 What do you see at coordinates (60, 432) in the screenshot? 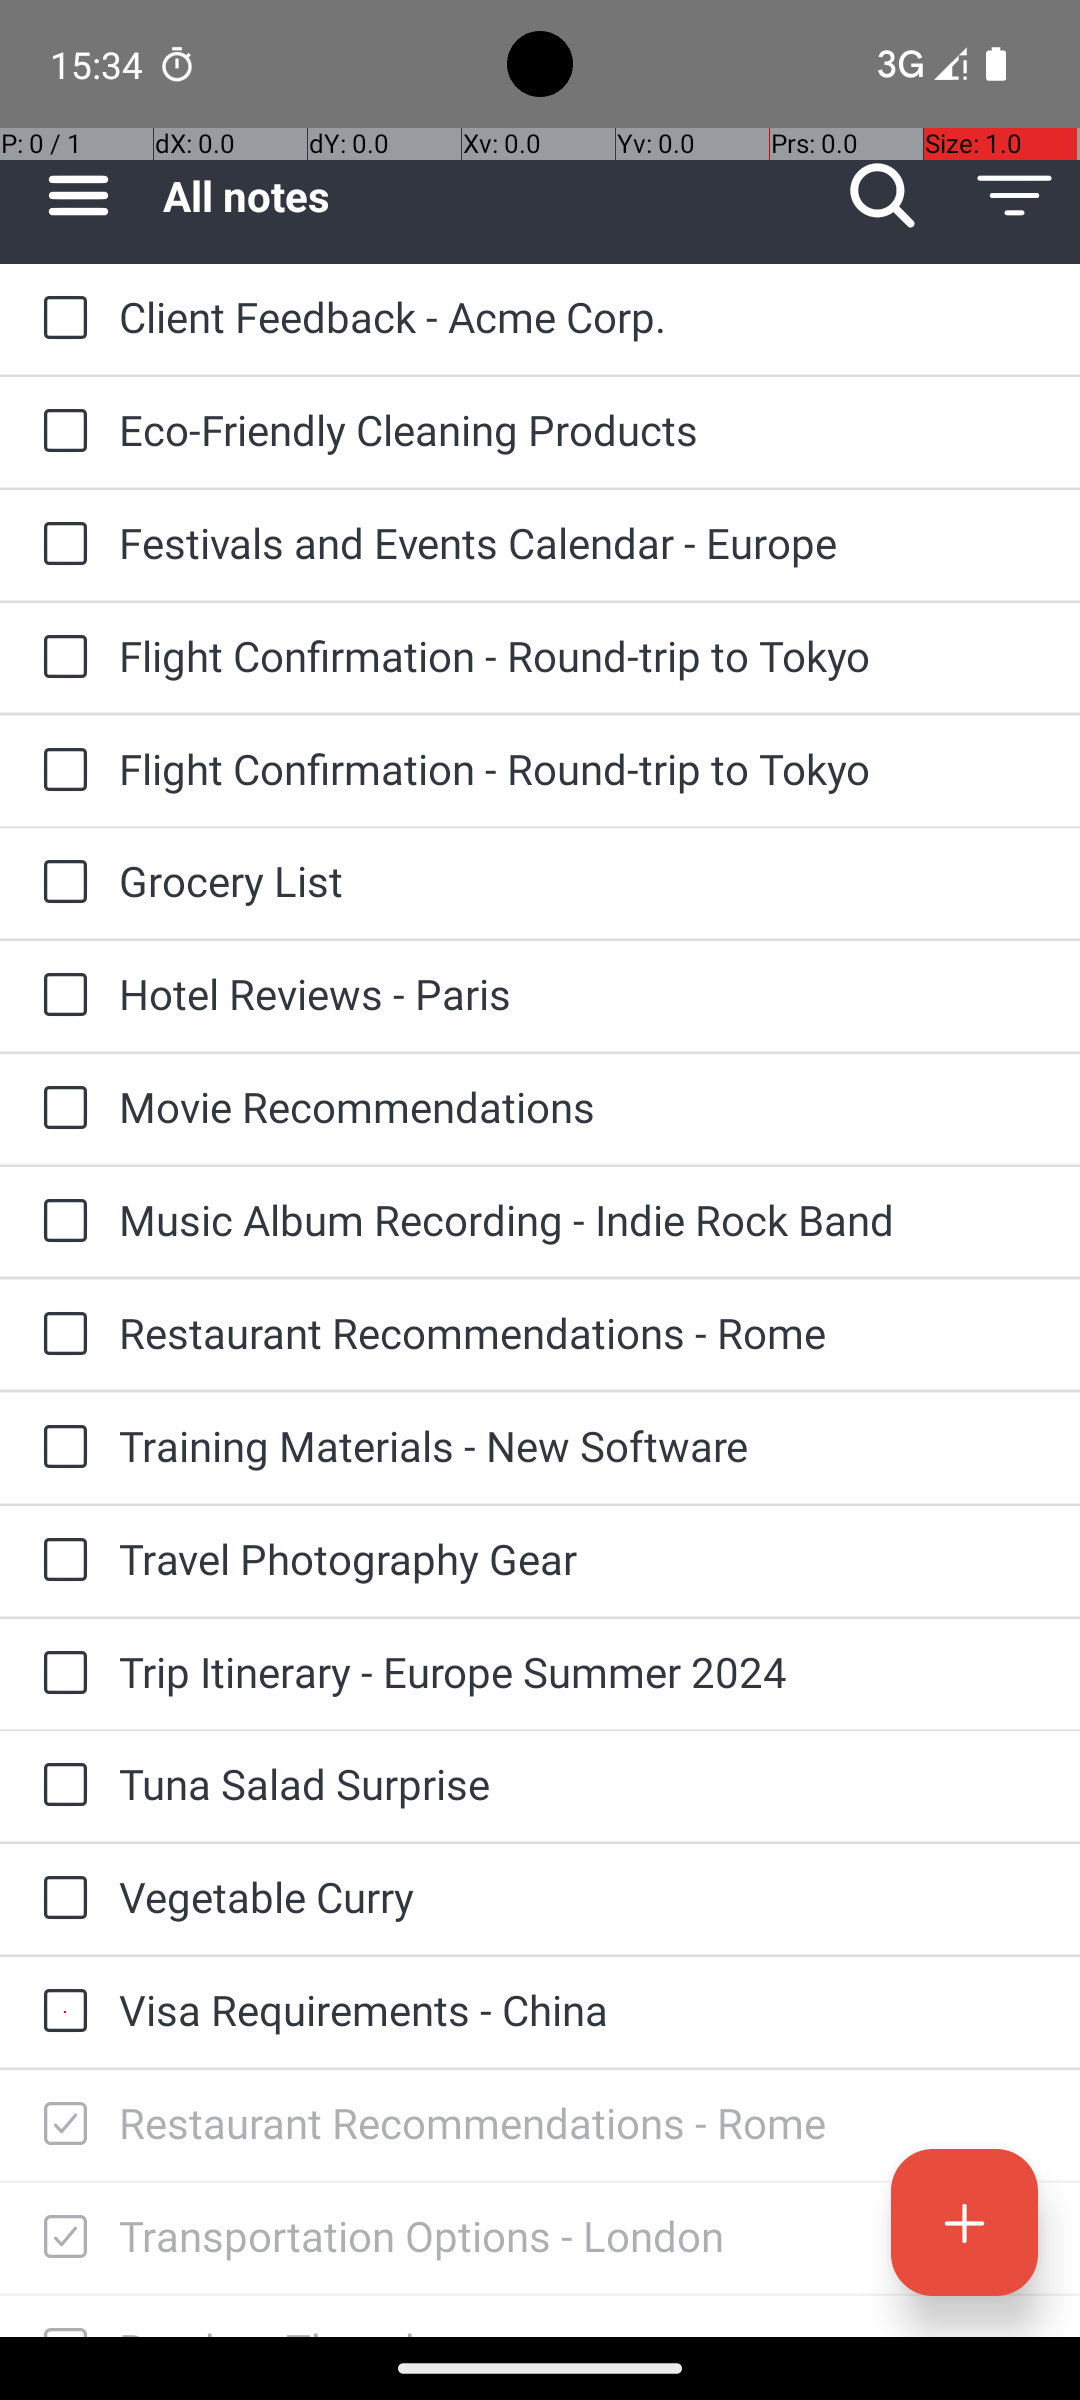
I see `to-do: Eco-Friendly Cleaning Products` at bounding box center [60, 432].